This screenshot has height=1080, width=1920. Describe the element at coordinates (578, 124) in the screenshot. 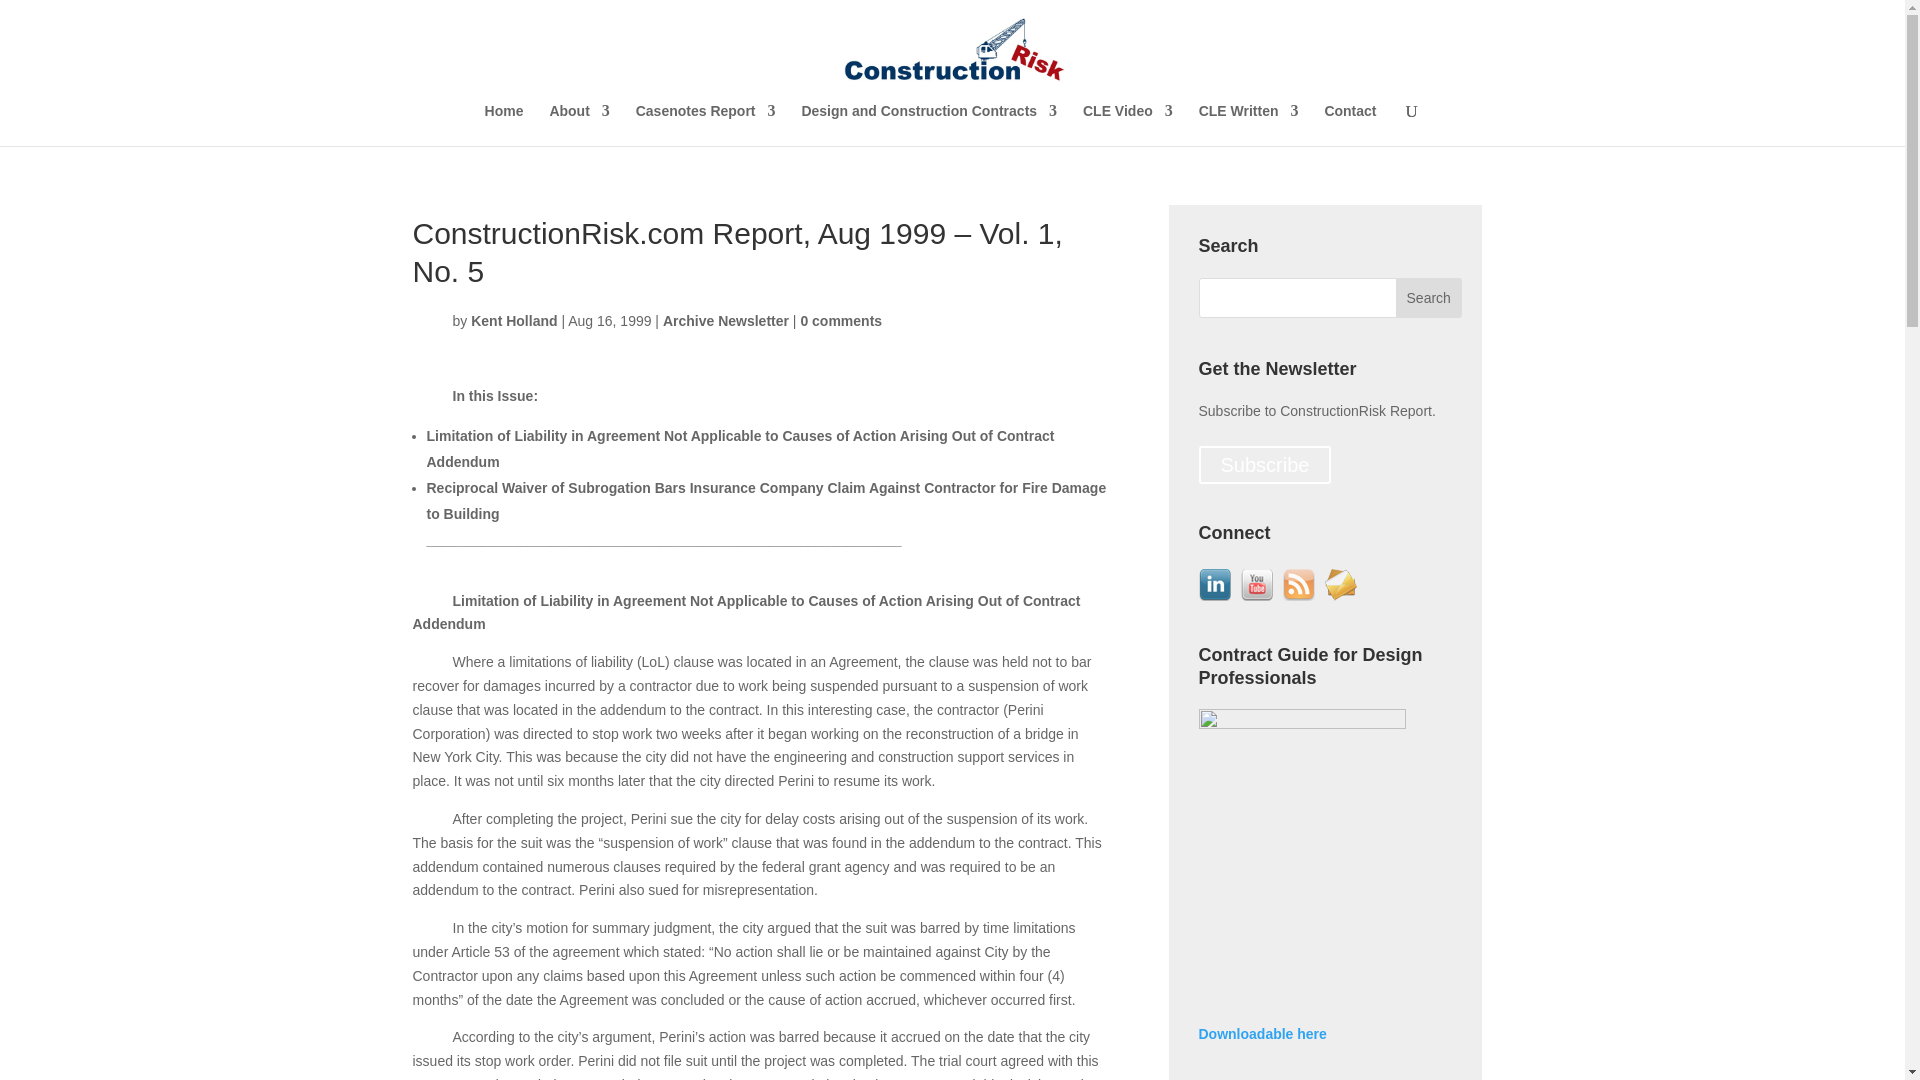

I see `About` at that location.